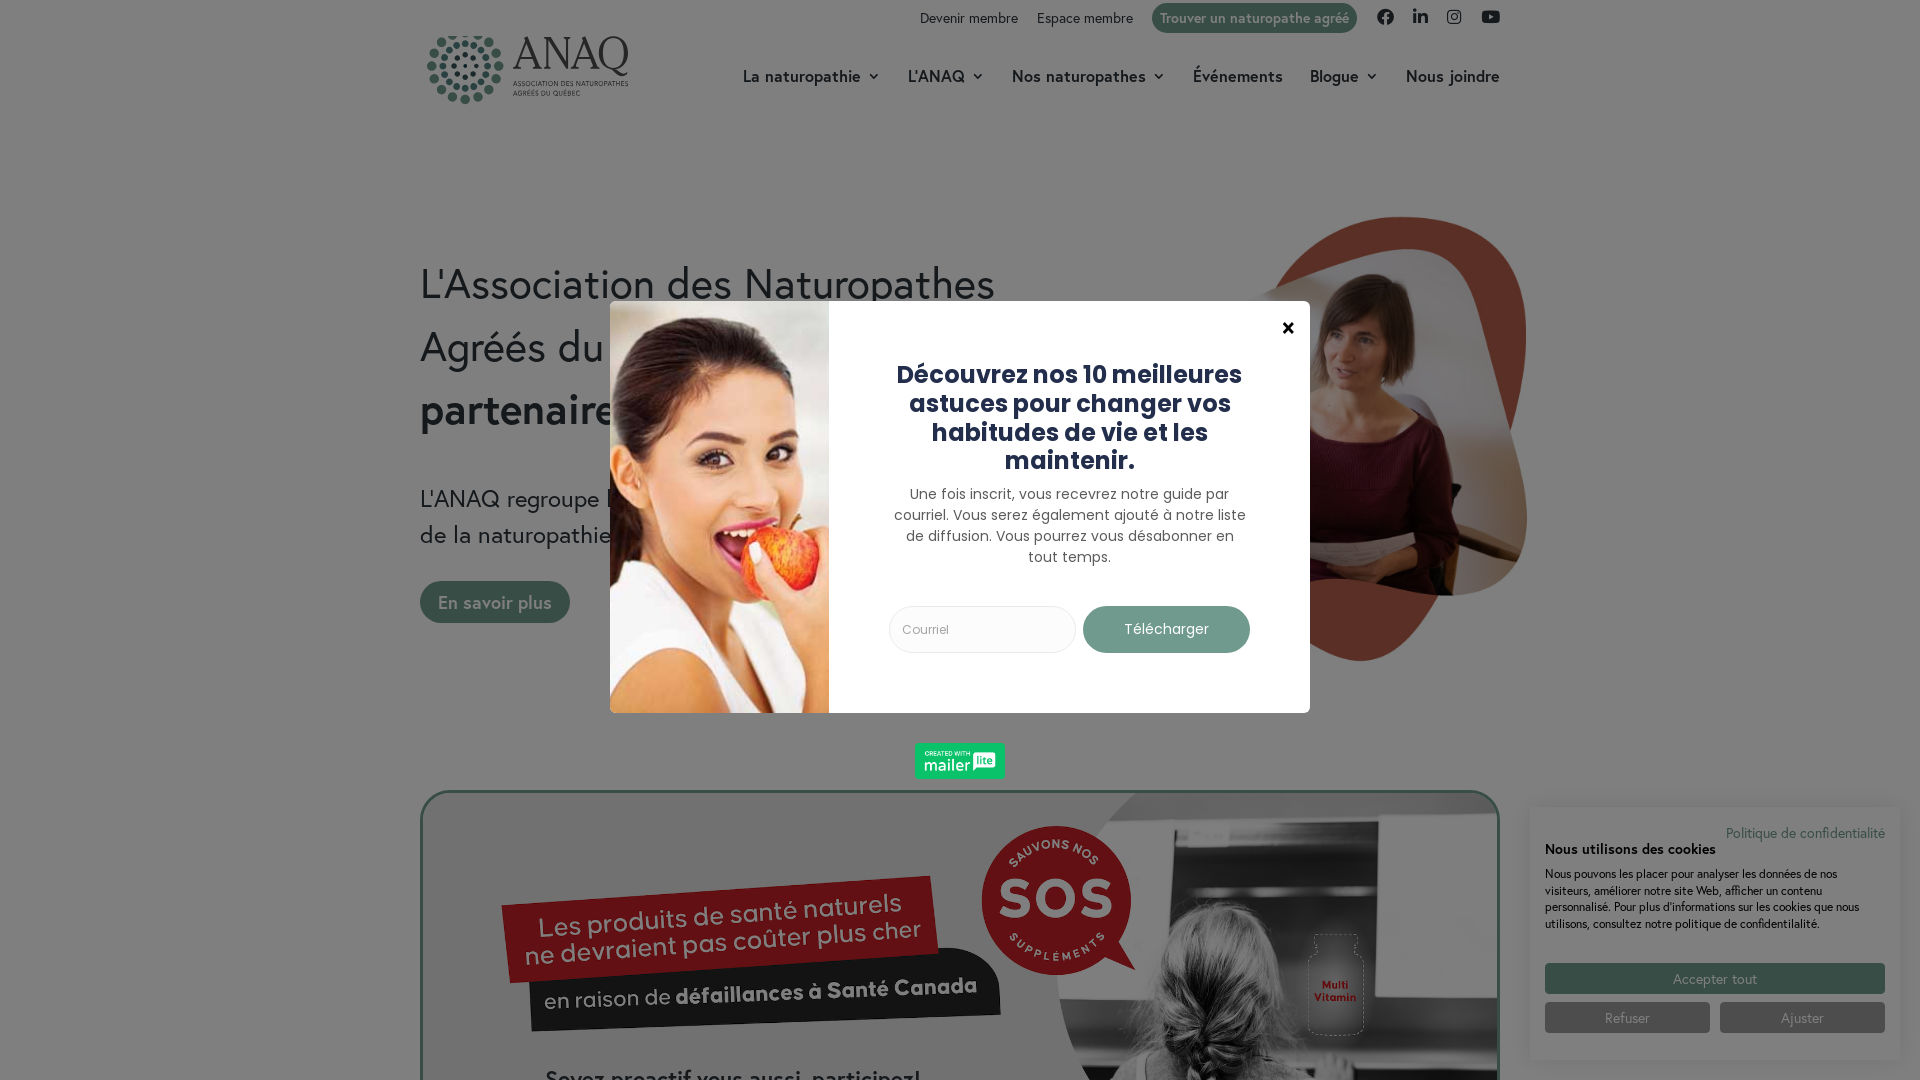  Describe the element at coordinates (1454, 22) in the screenshot. I see `Instagram` at that location.